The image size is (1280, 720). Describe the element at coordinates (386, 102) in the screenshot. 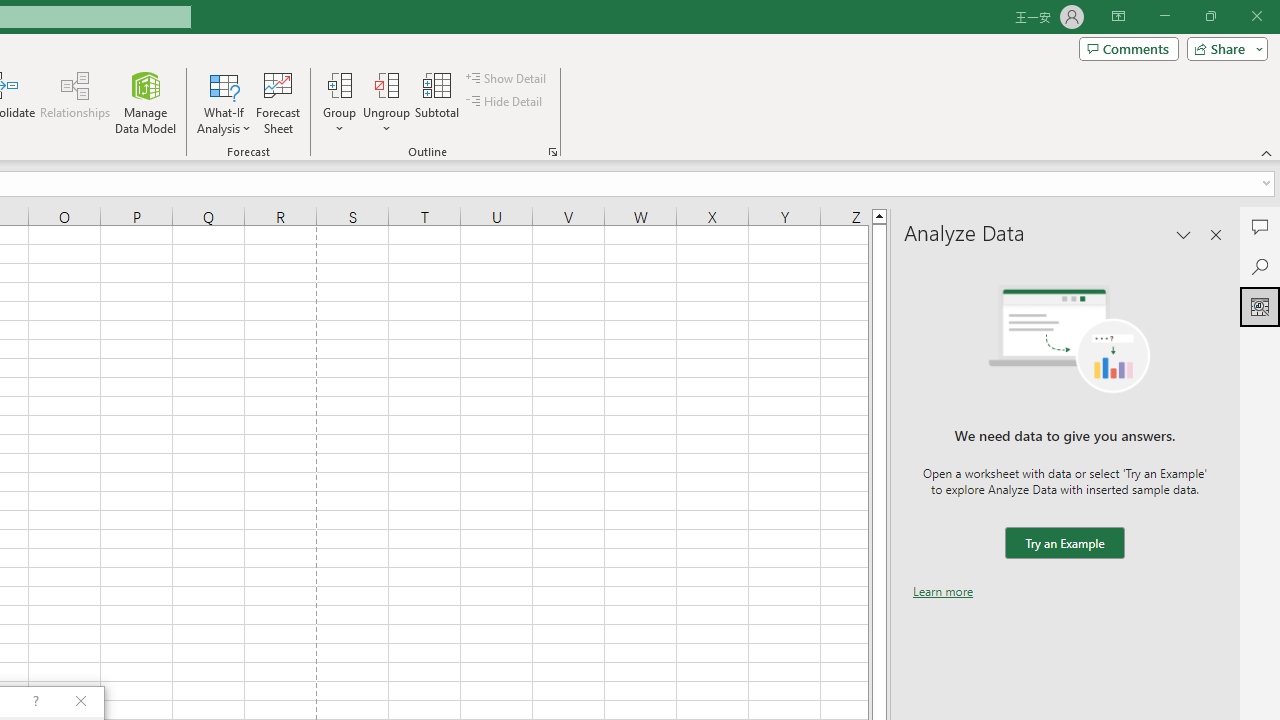

I see `Ungroup...` at that location.